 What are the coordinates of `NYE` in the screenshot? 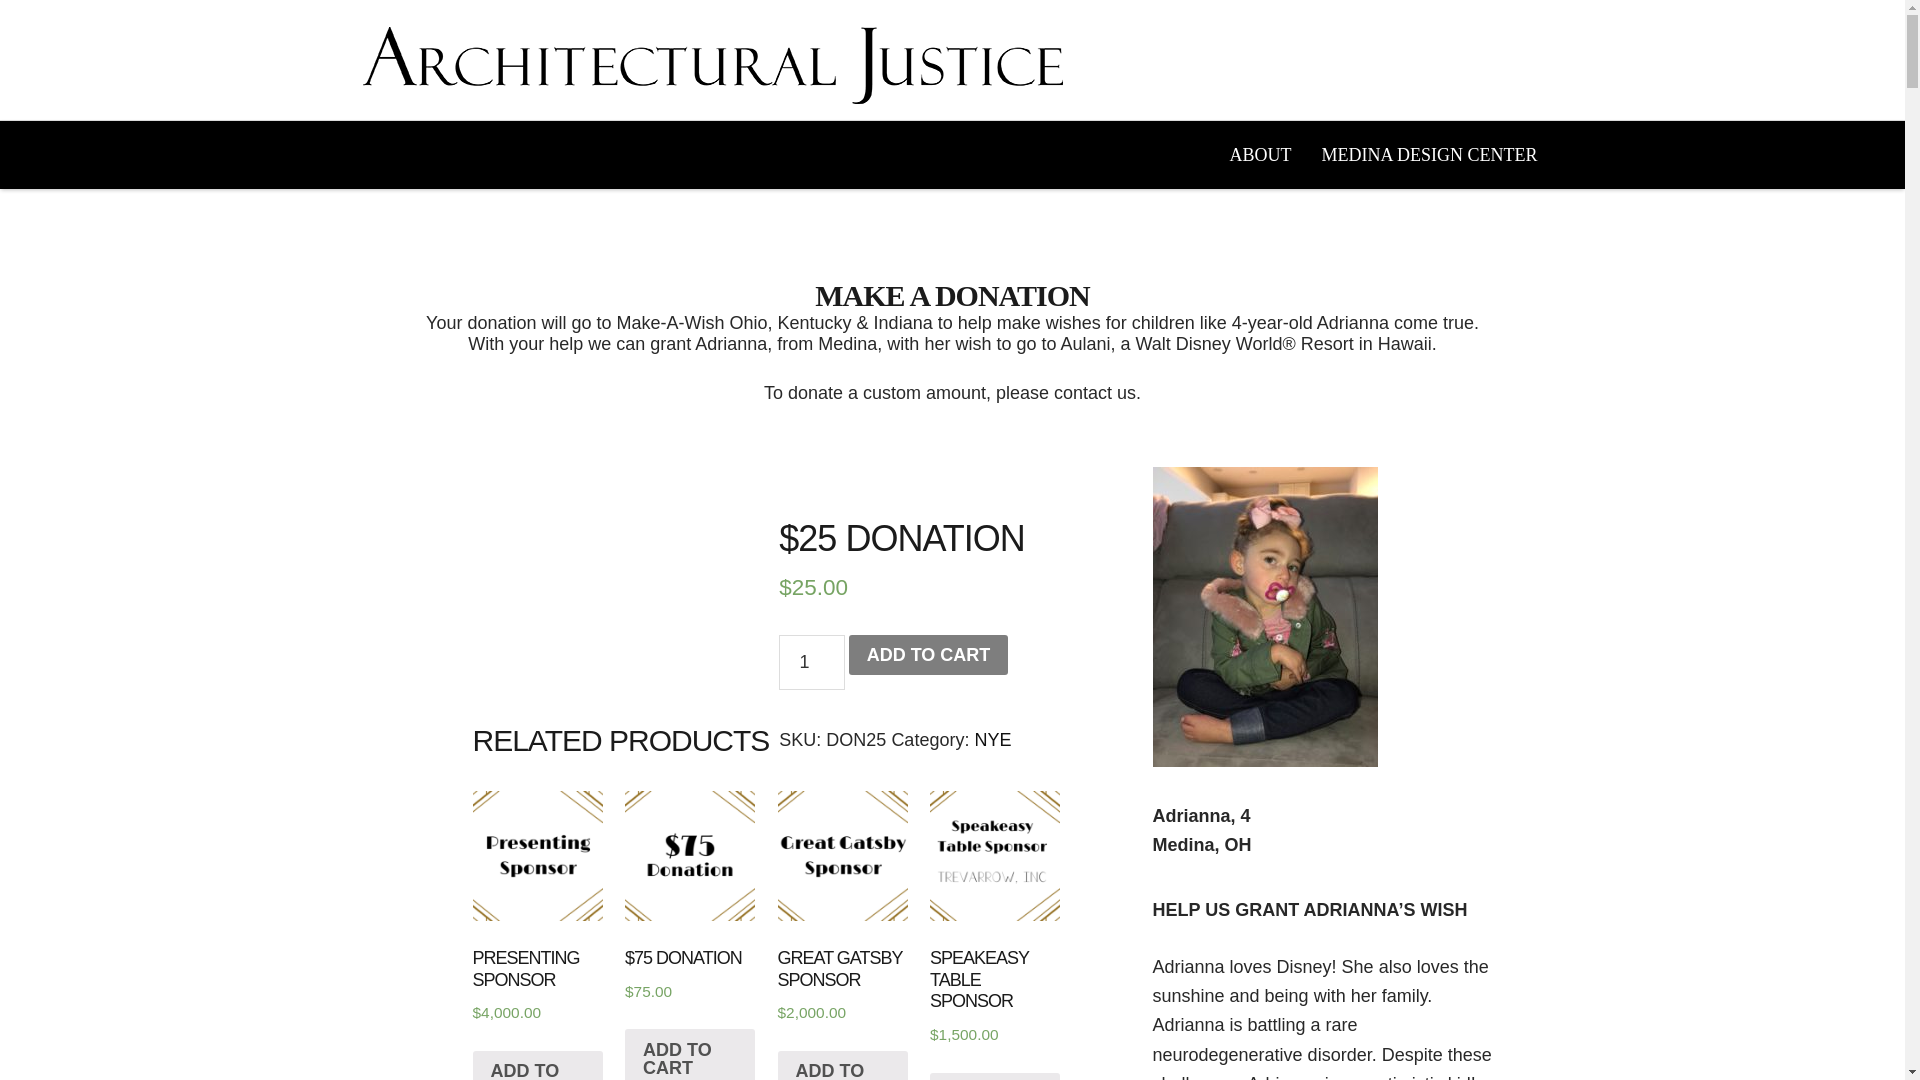 It's located at (992, 740).